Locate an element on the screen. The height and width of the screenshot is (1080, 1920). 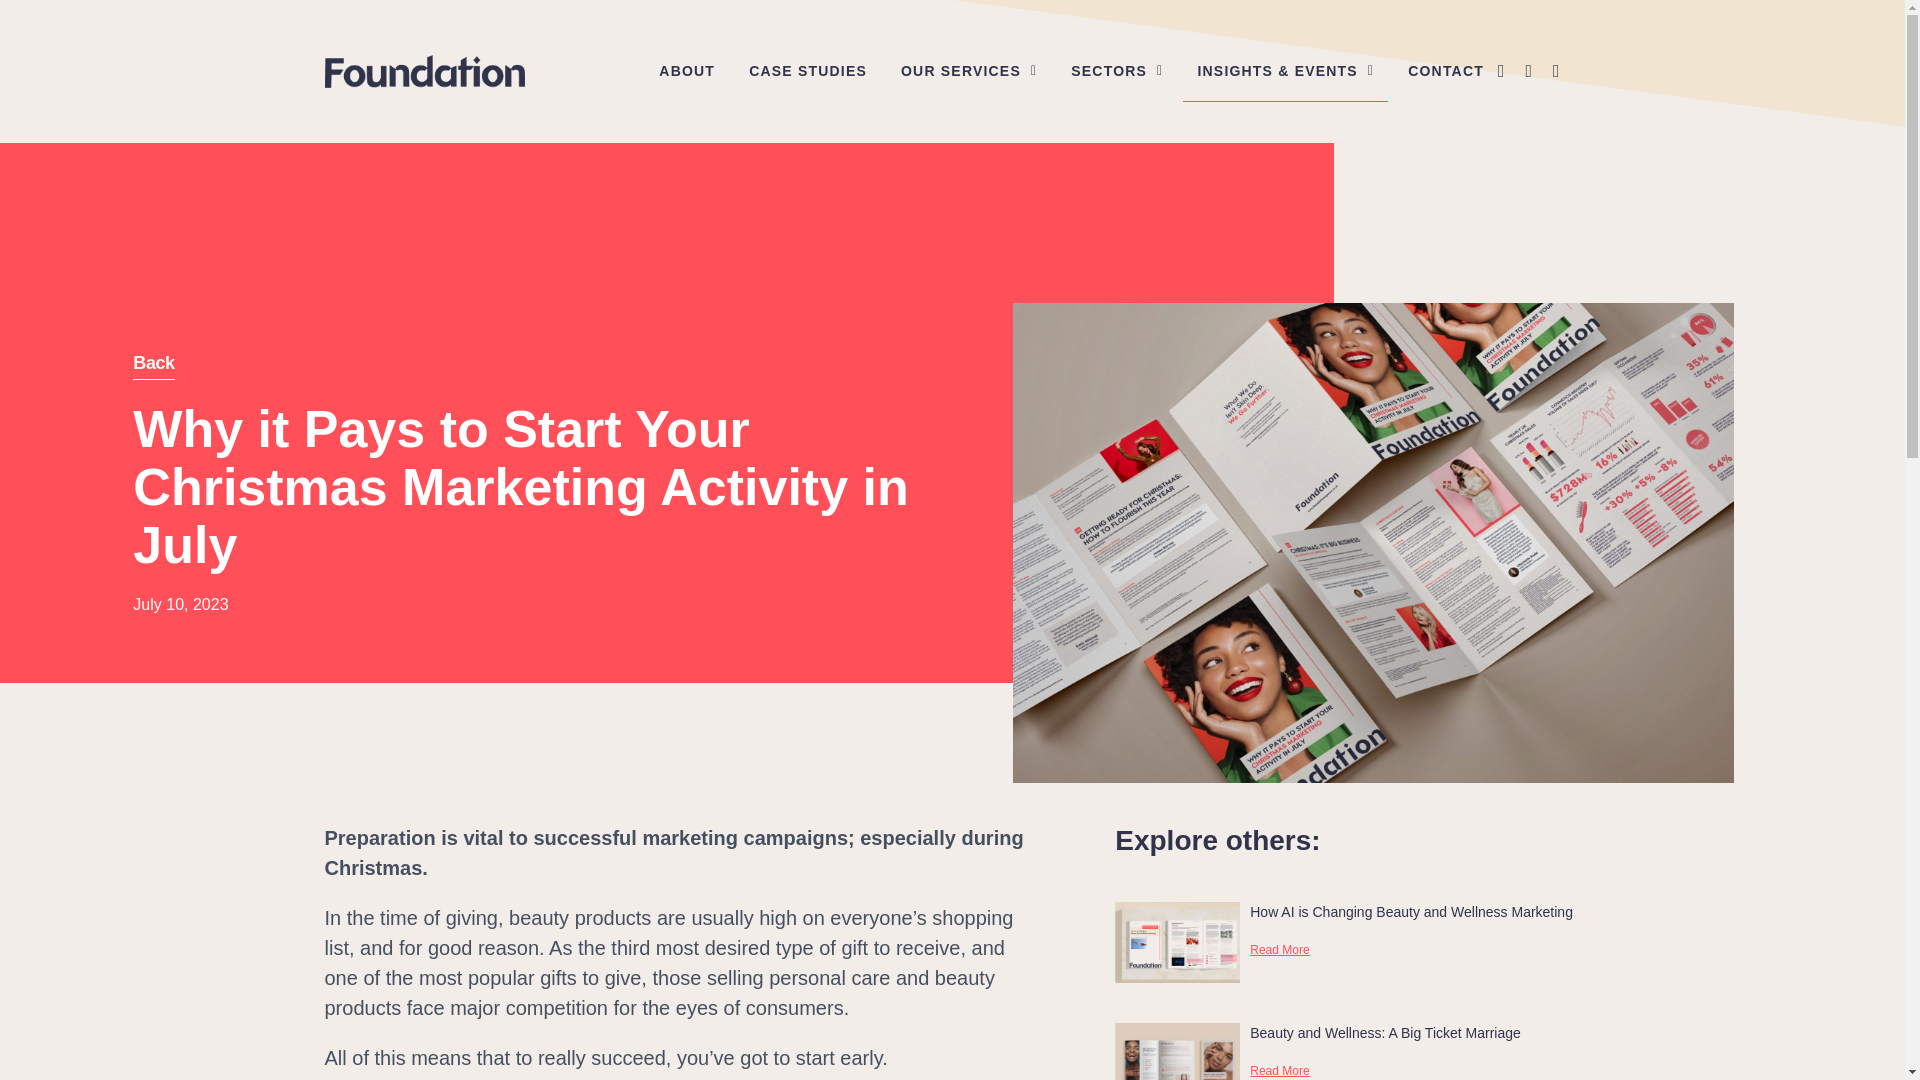
OUR SERVICES is located at coordinates (968, 70).